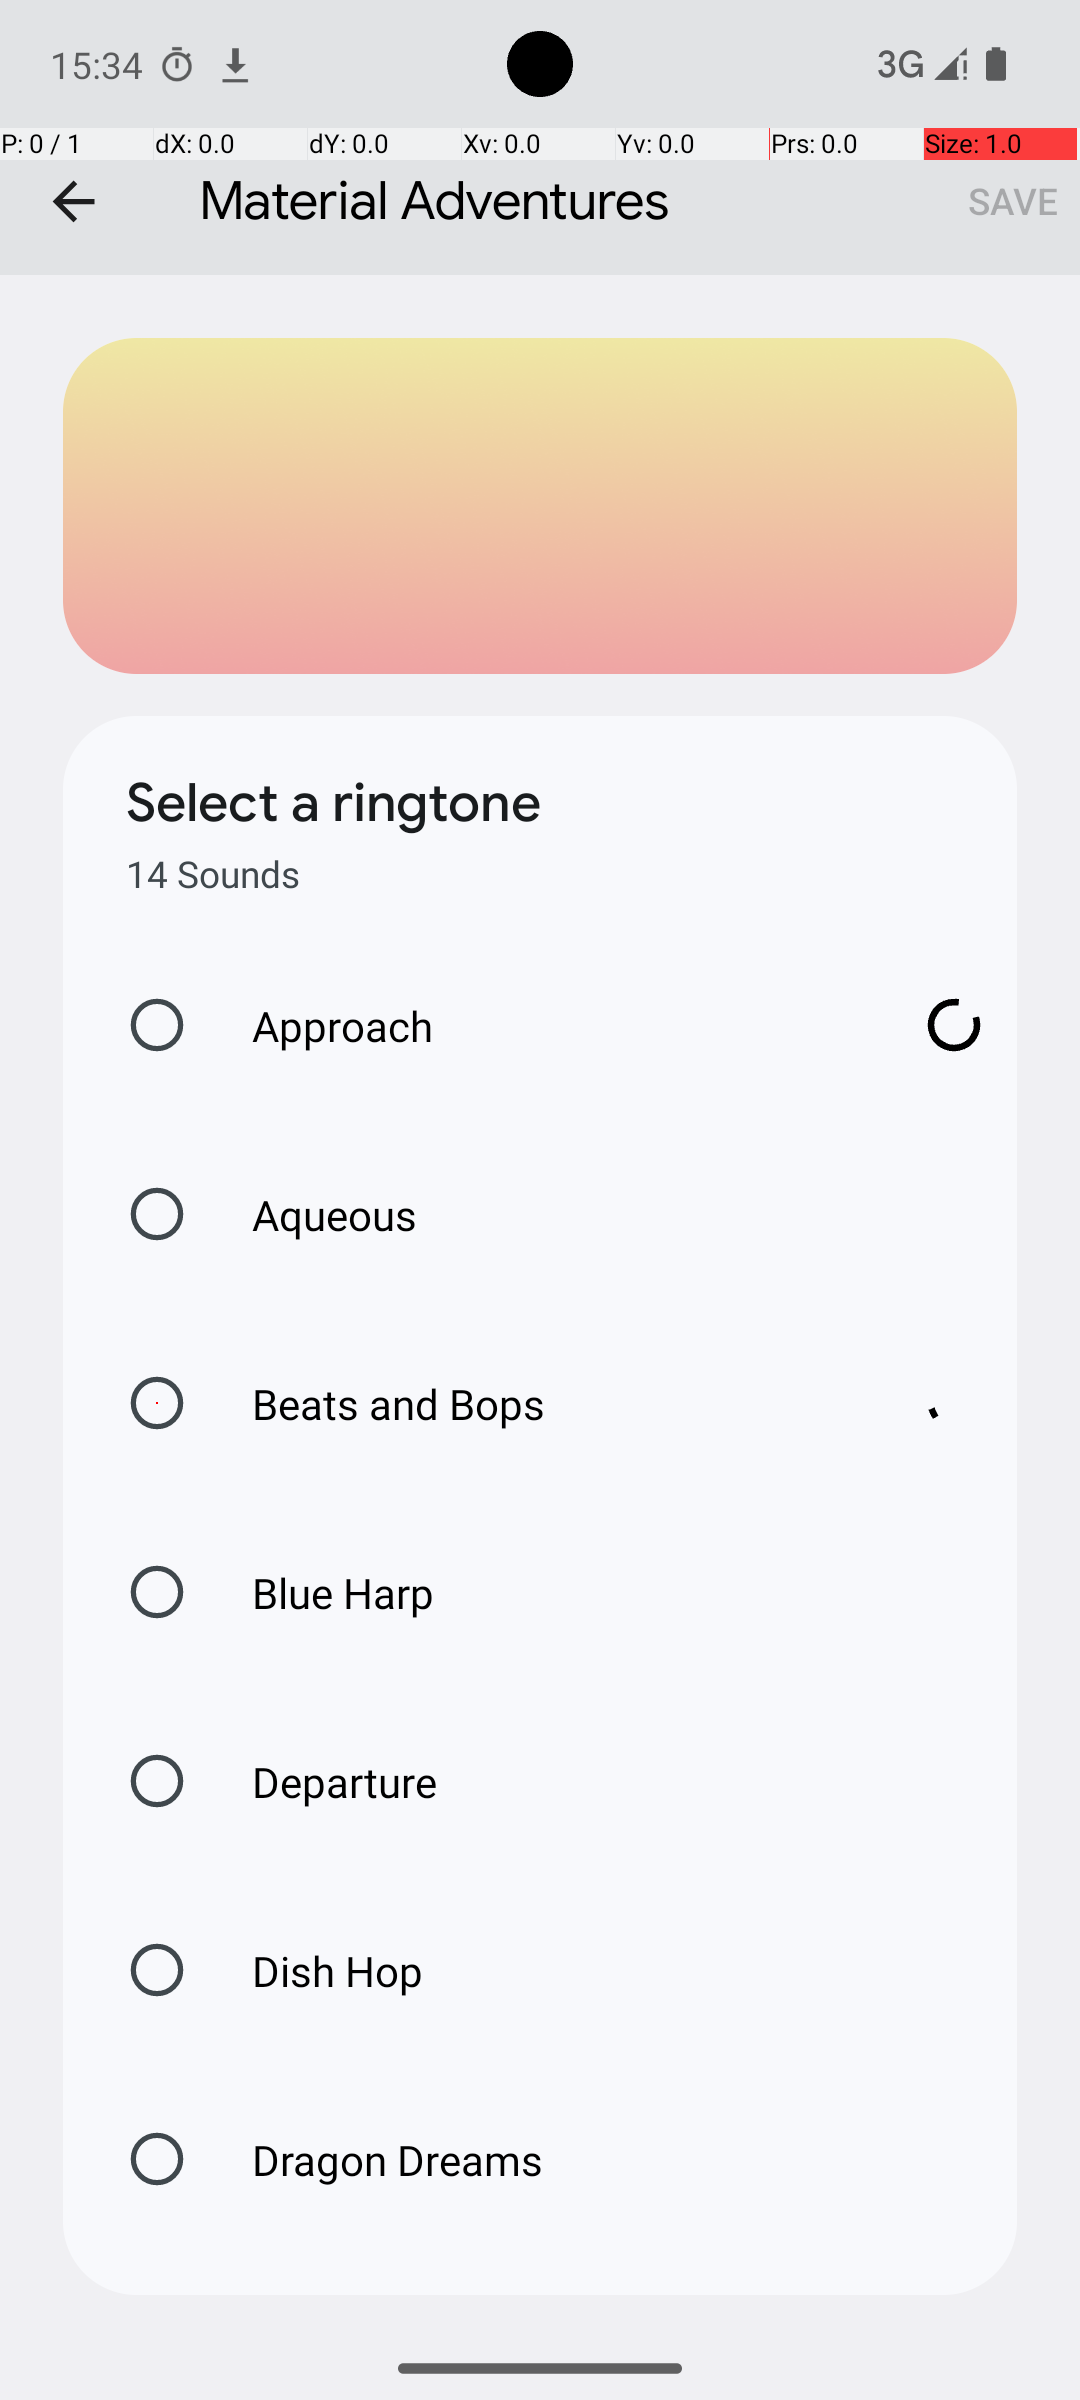  Describe the element at coordinates (550, 1404) in the screenshot. I see `Beats and Bops` at that location.